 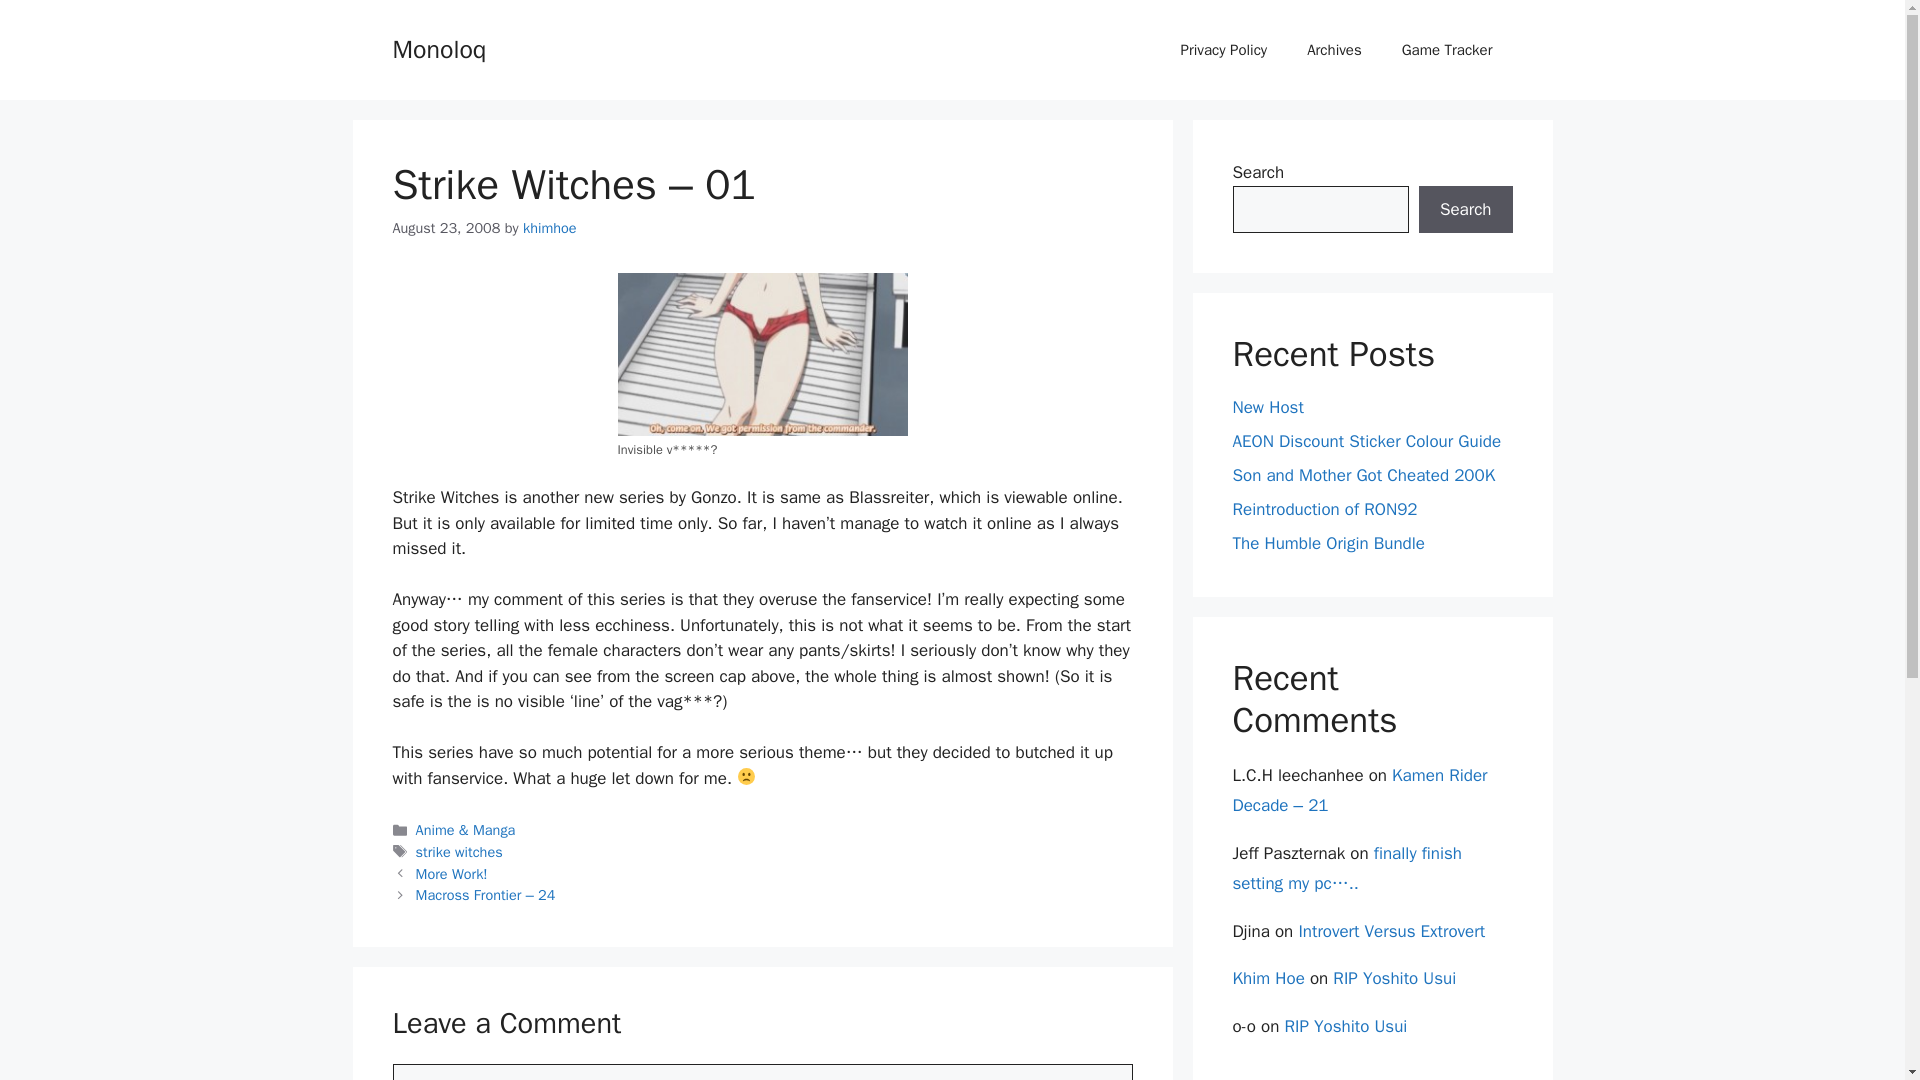 What do you see at coordinates (550, 228) in the screenshot?
I see `View all posts by khimhoe` at bounding box center [550, 228].